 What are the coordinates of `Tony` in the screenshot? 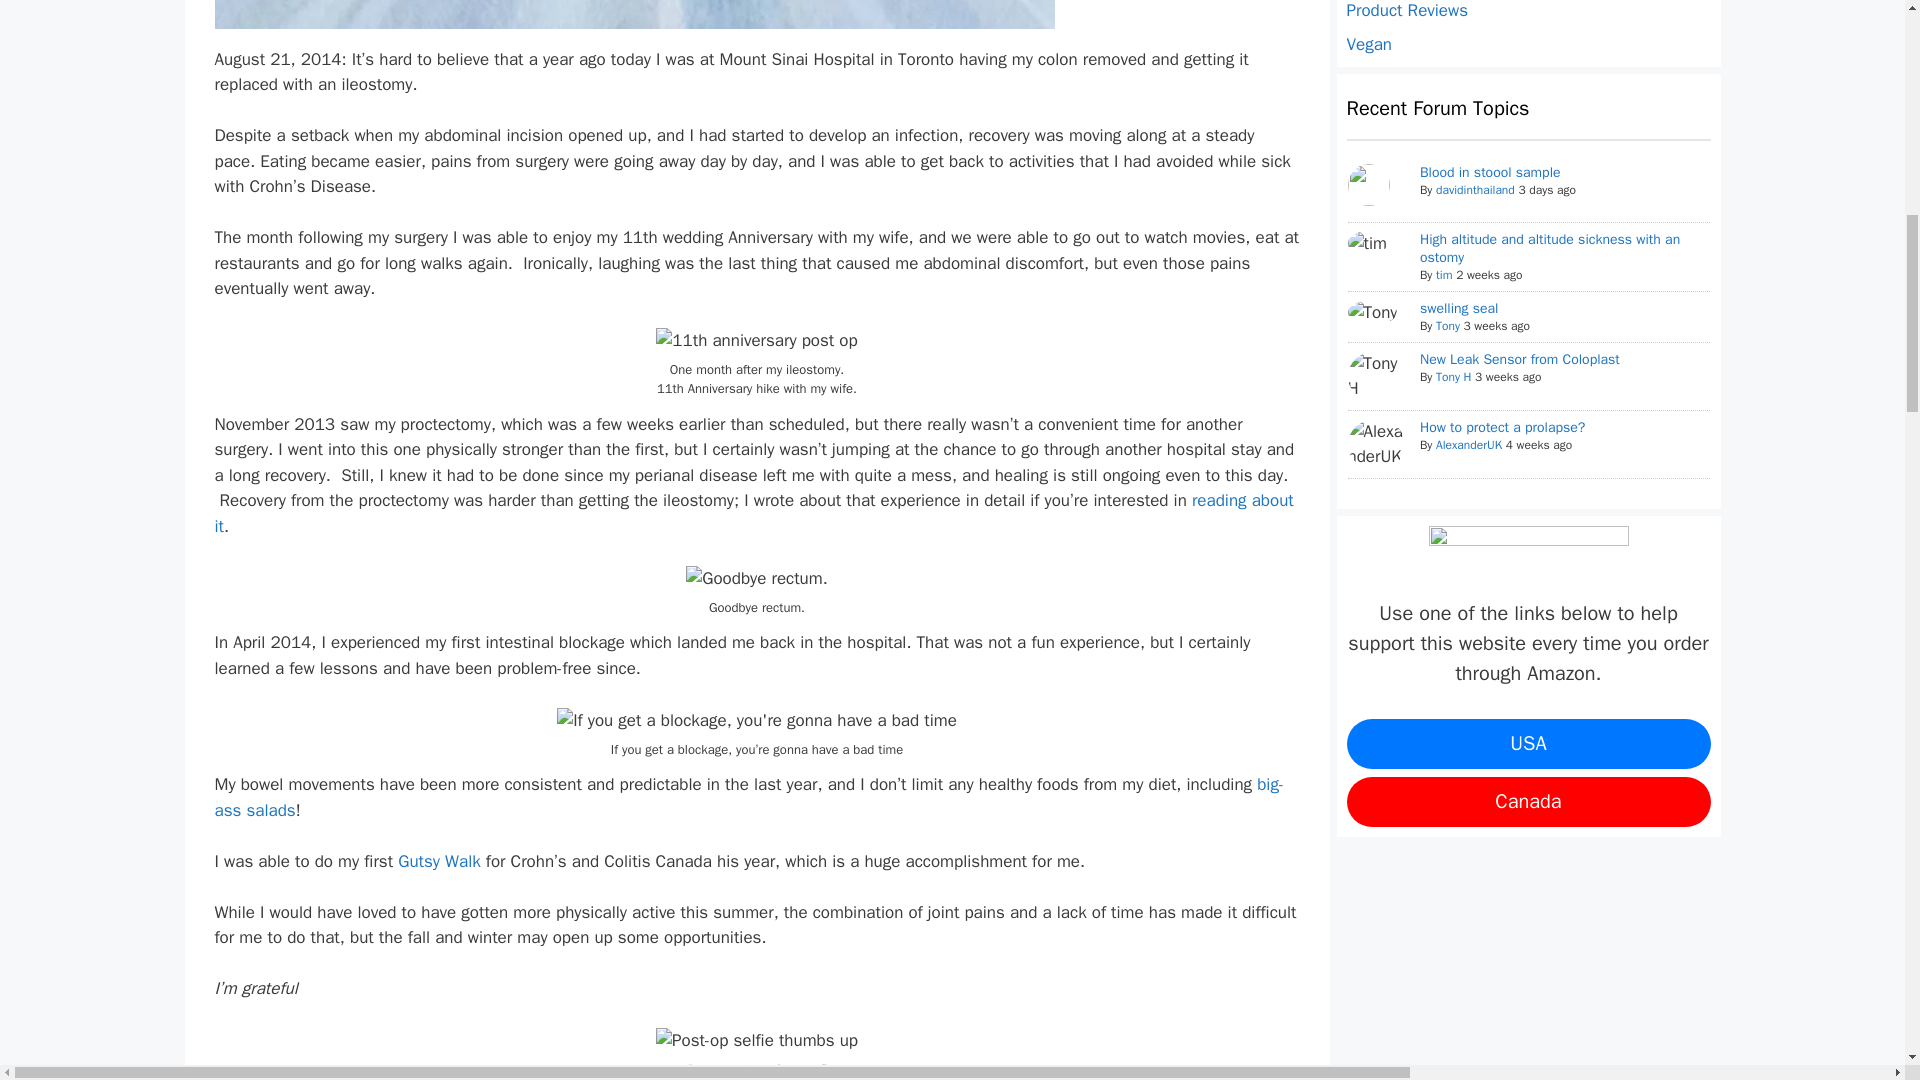 It's located at (1372, 313).